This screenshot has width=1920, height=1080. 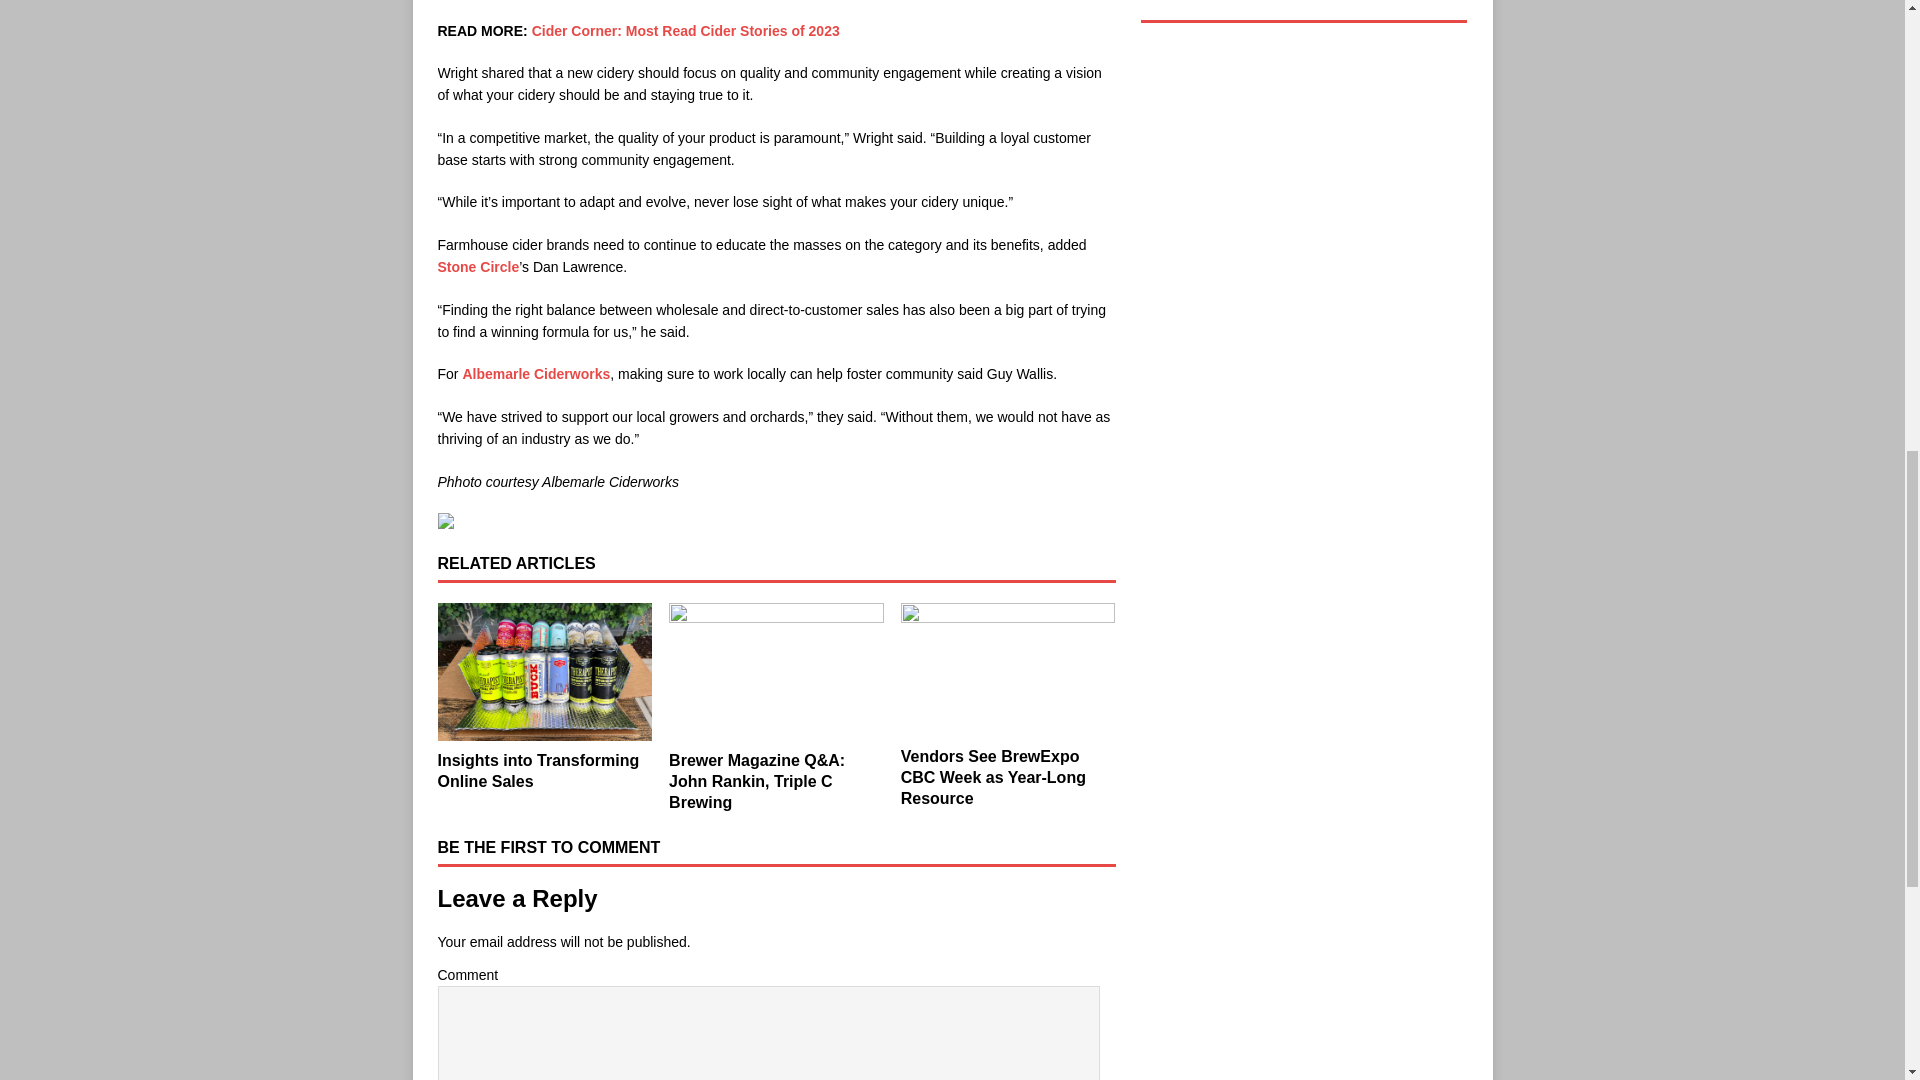 I want to click on Albemarle Ciderworks, so click(x=536, y=374).